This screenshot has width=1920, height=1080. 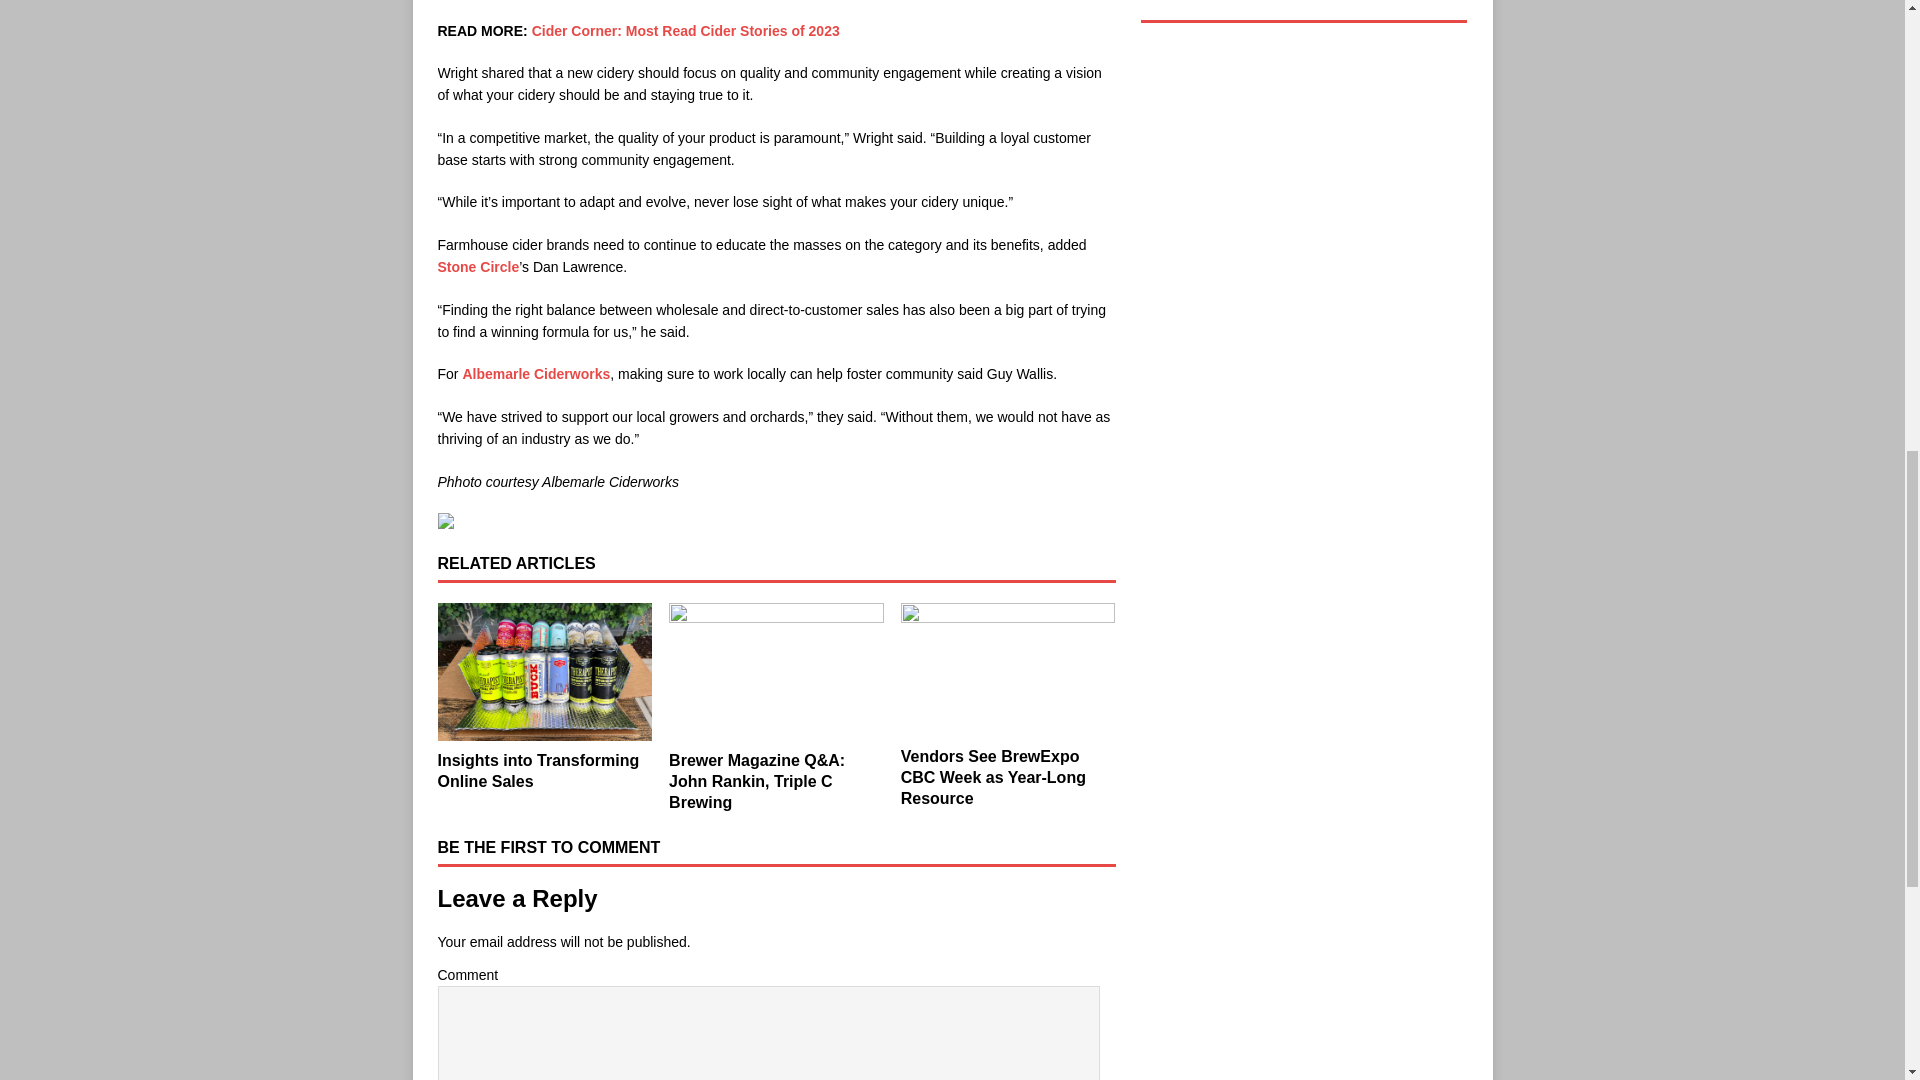 I want to click on Albemarle Ciderworks, so click(x=536, y=374).